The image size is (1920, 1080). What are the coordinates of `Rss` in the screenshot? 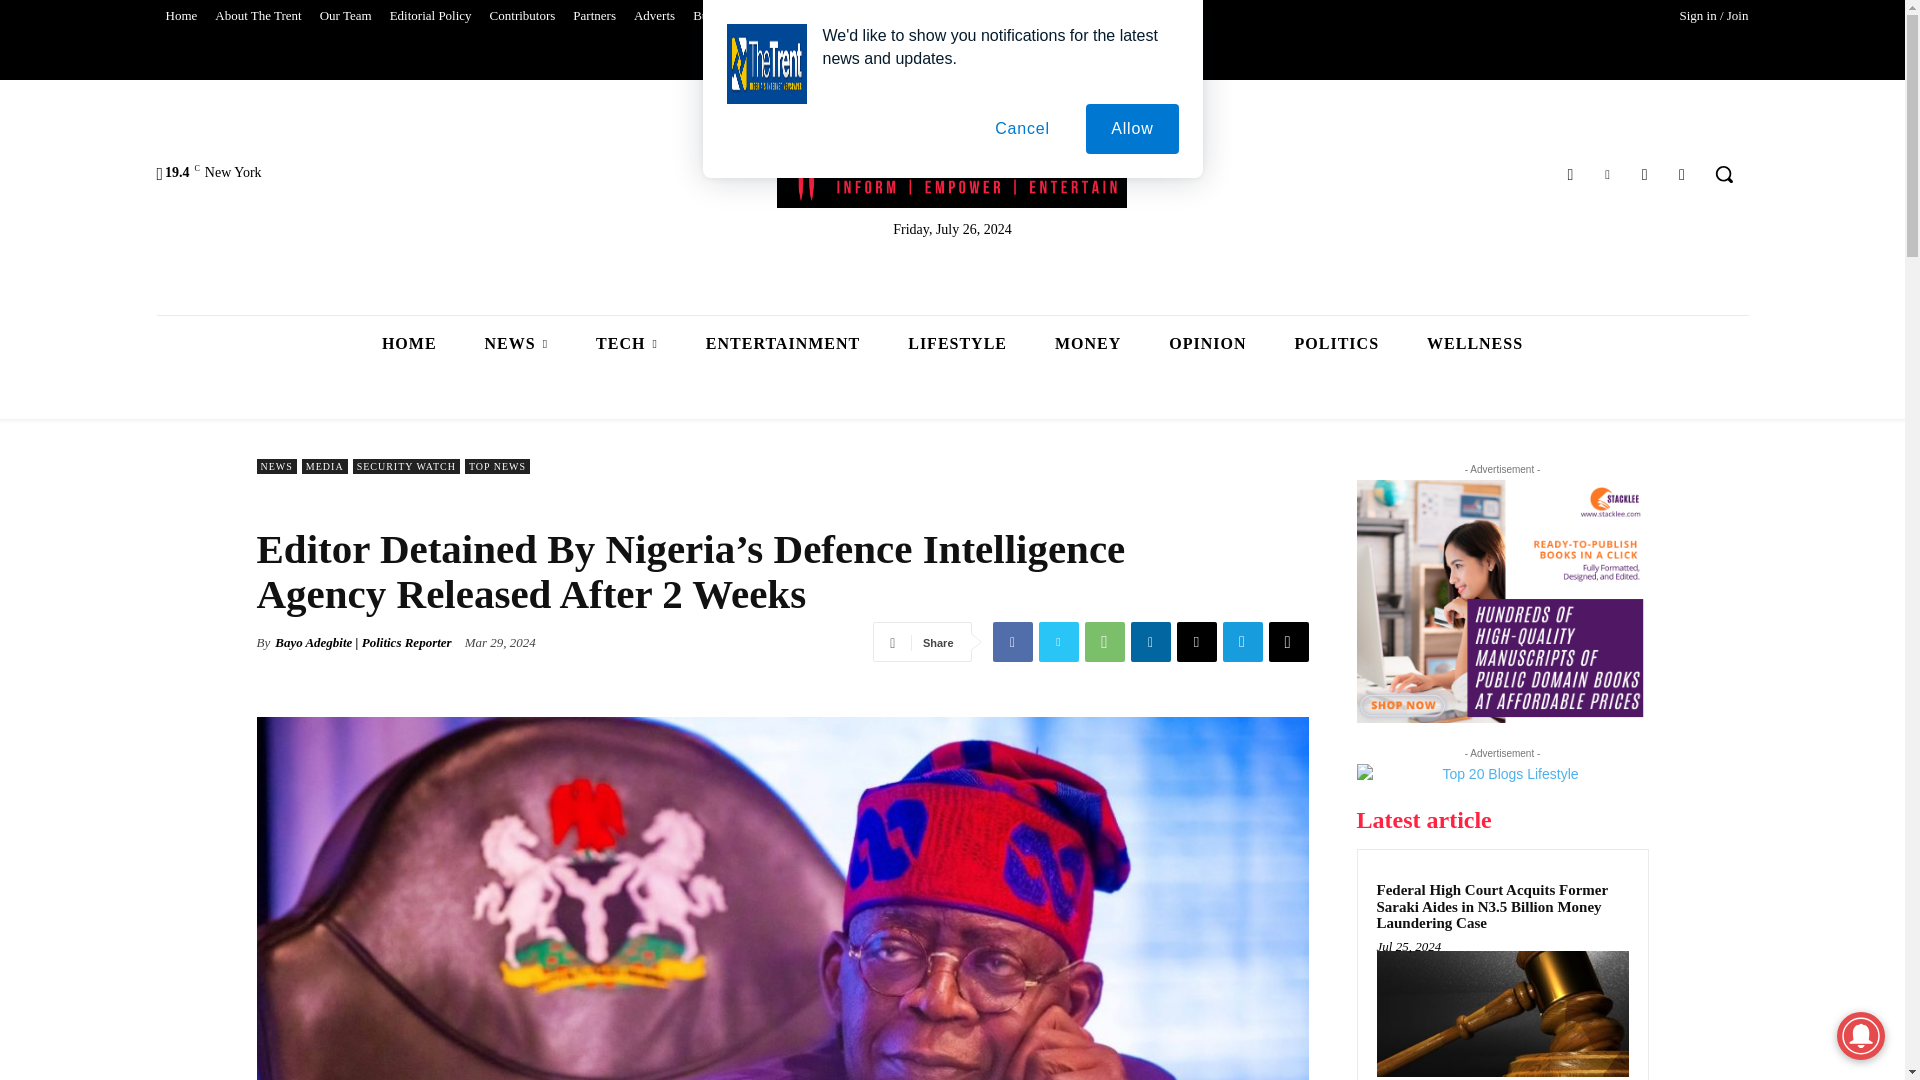 It's located at (1682, 174).